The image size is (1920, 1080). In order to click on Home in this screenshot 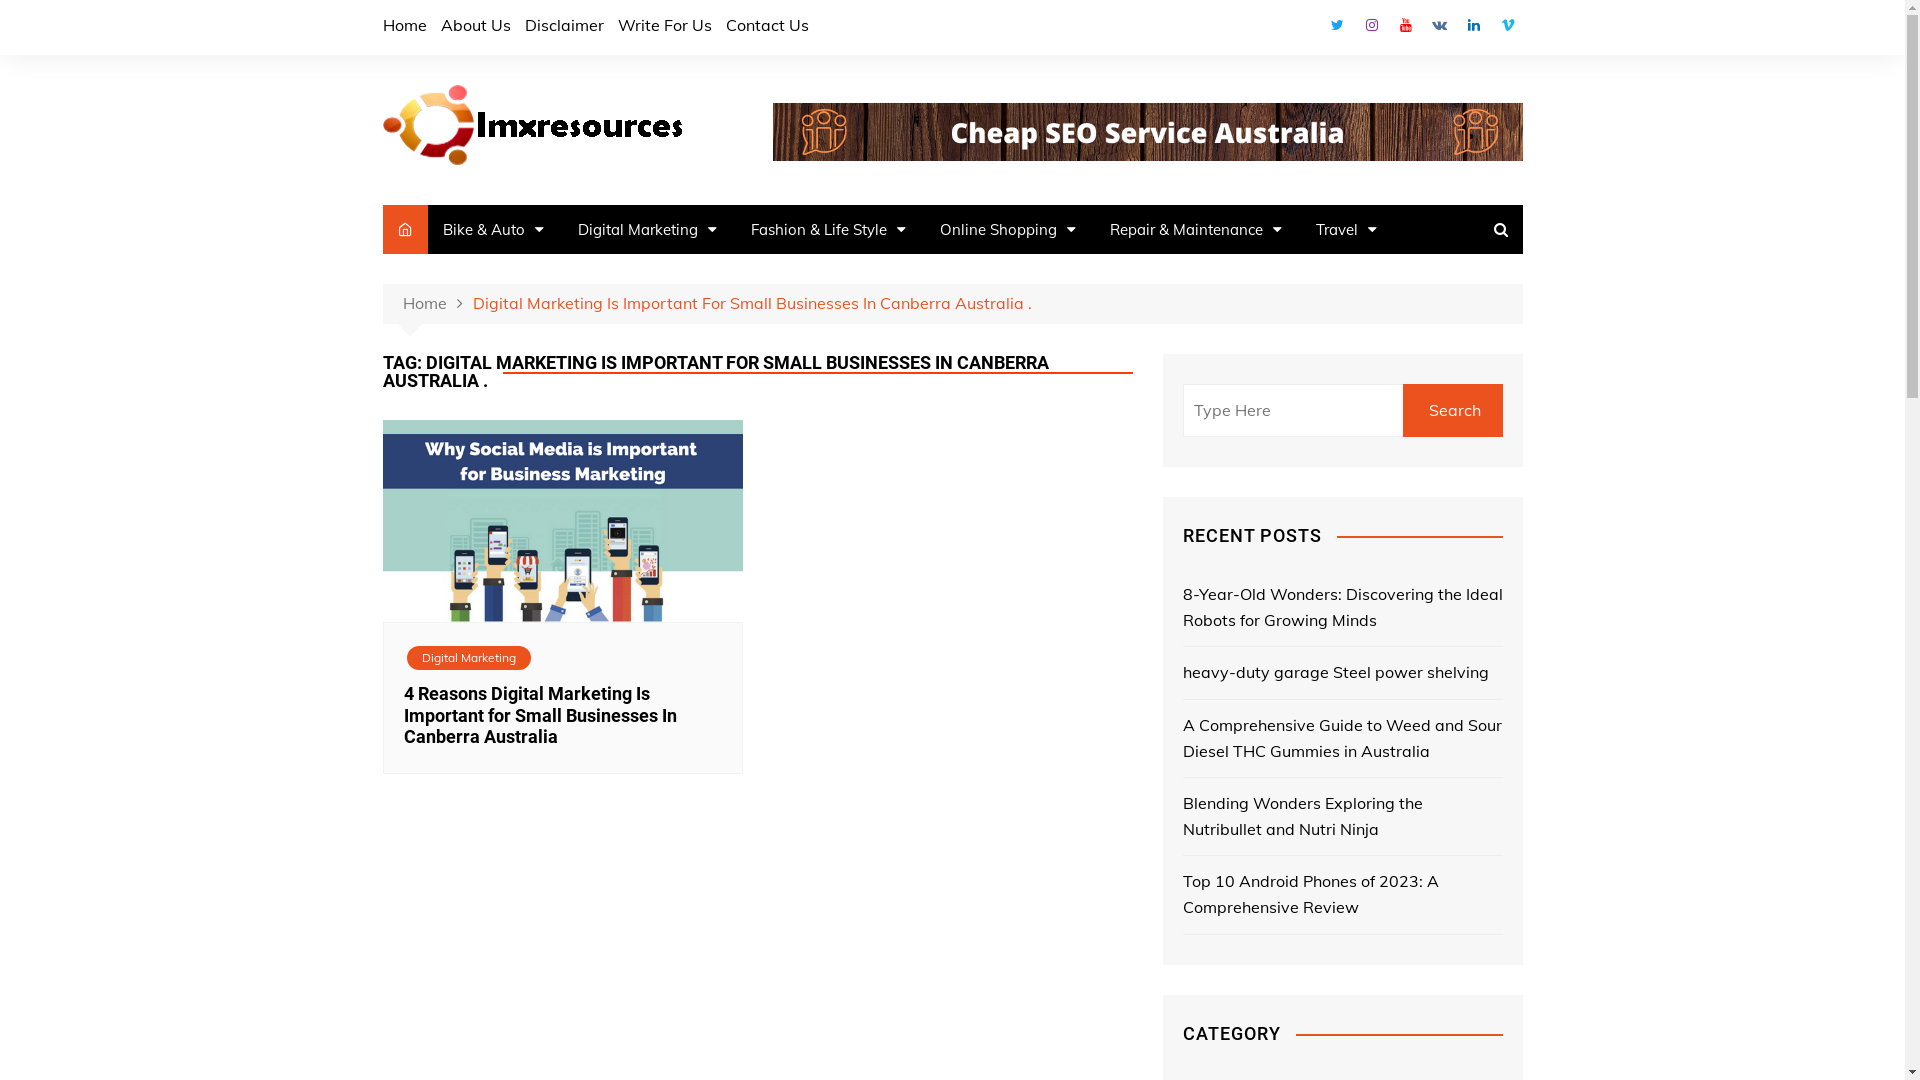, I will do `click(437, 304)`.